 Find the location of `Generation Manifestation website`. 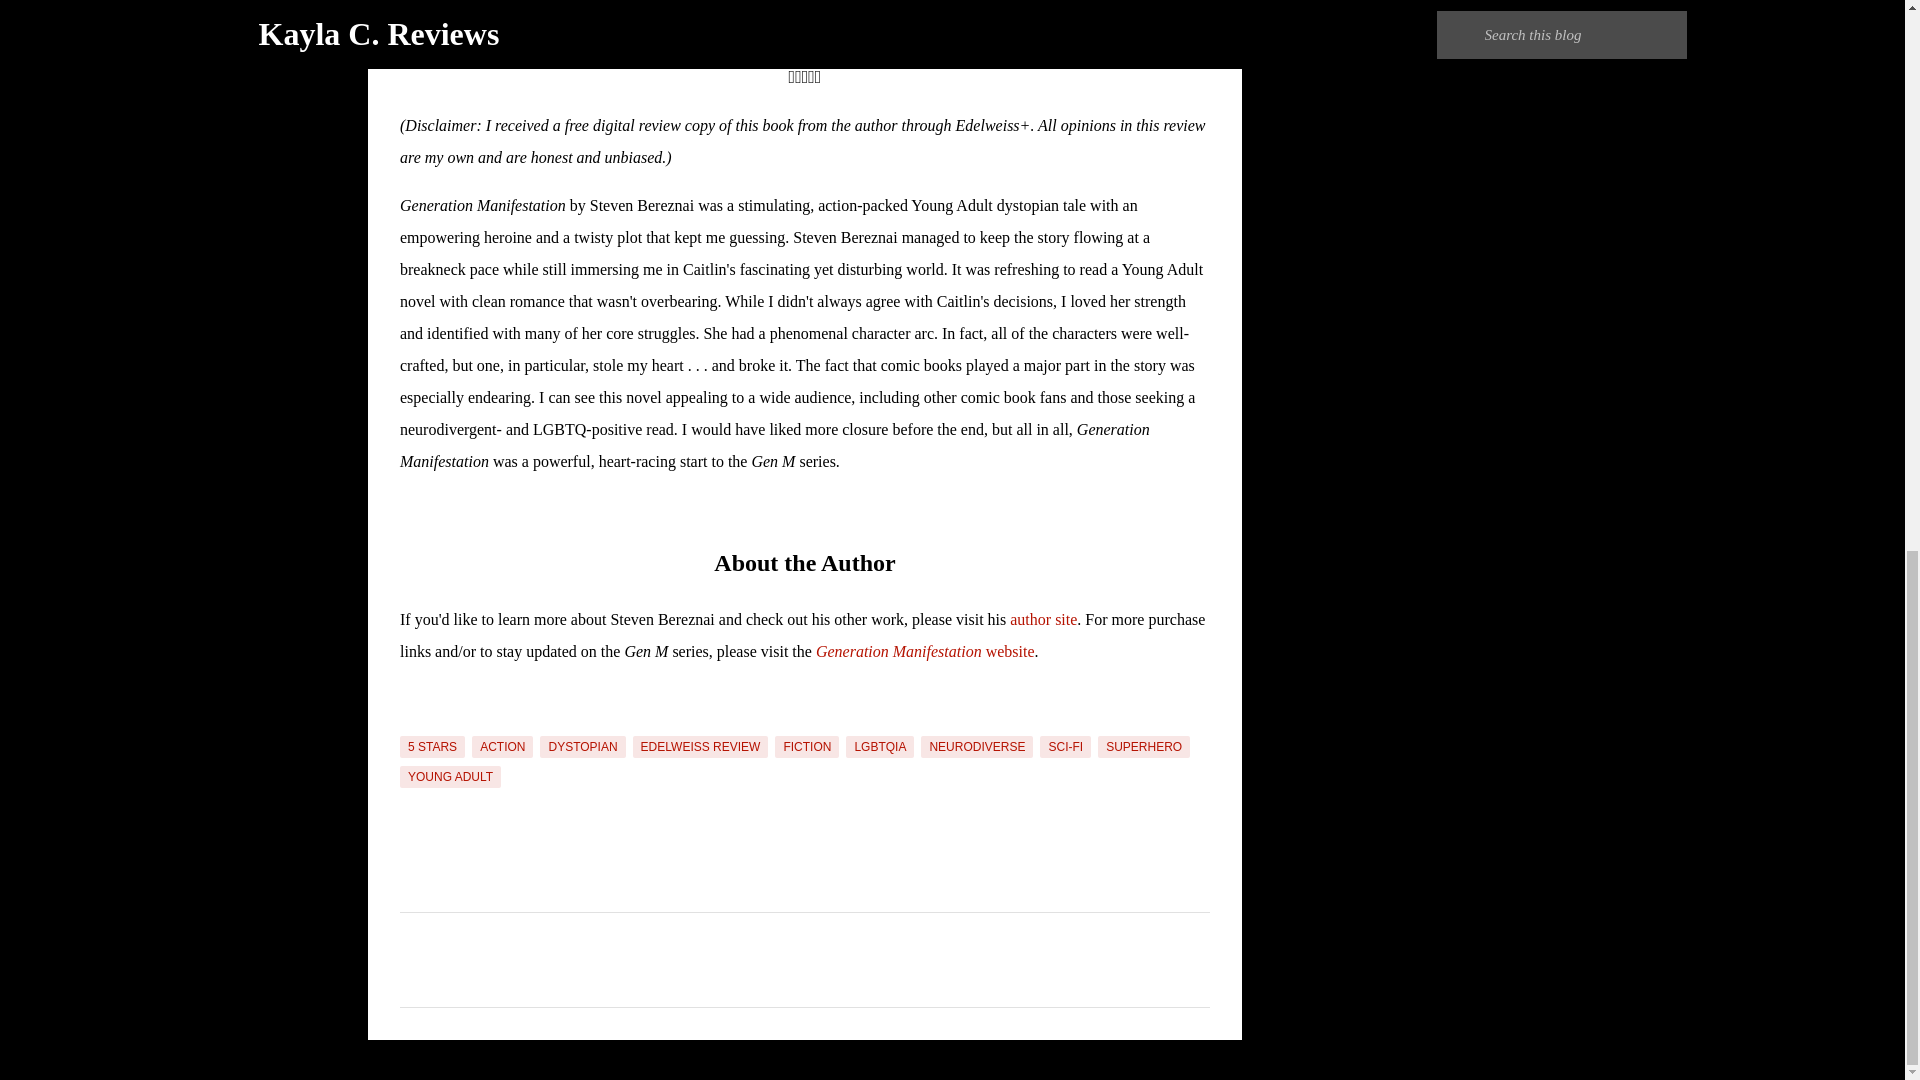

Generation Manifestation website is located at coordinates (925, 650).